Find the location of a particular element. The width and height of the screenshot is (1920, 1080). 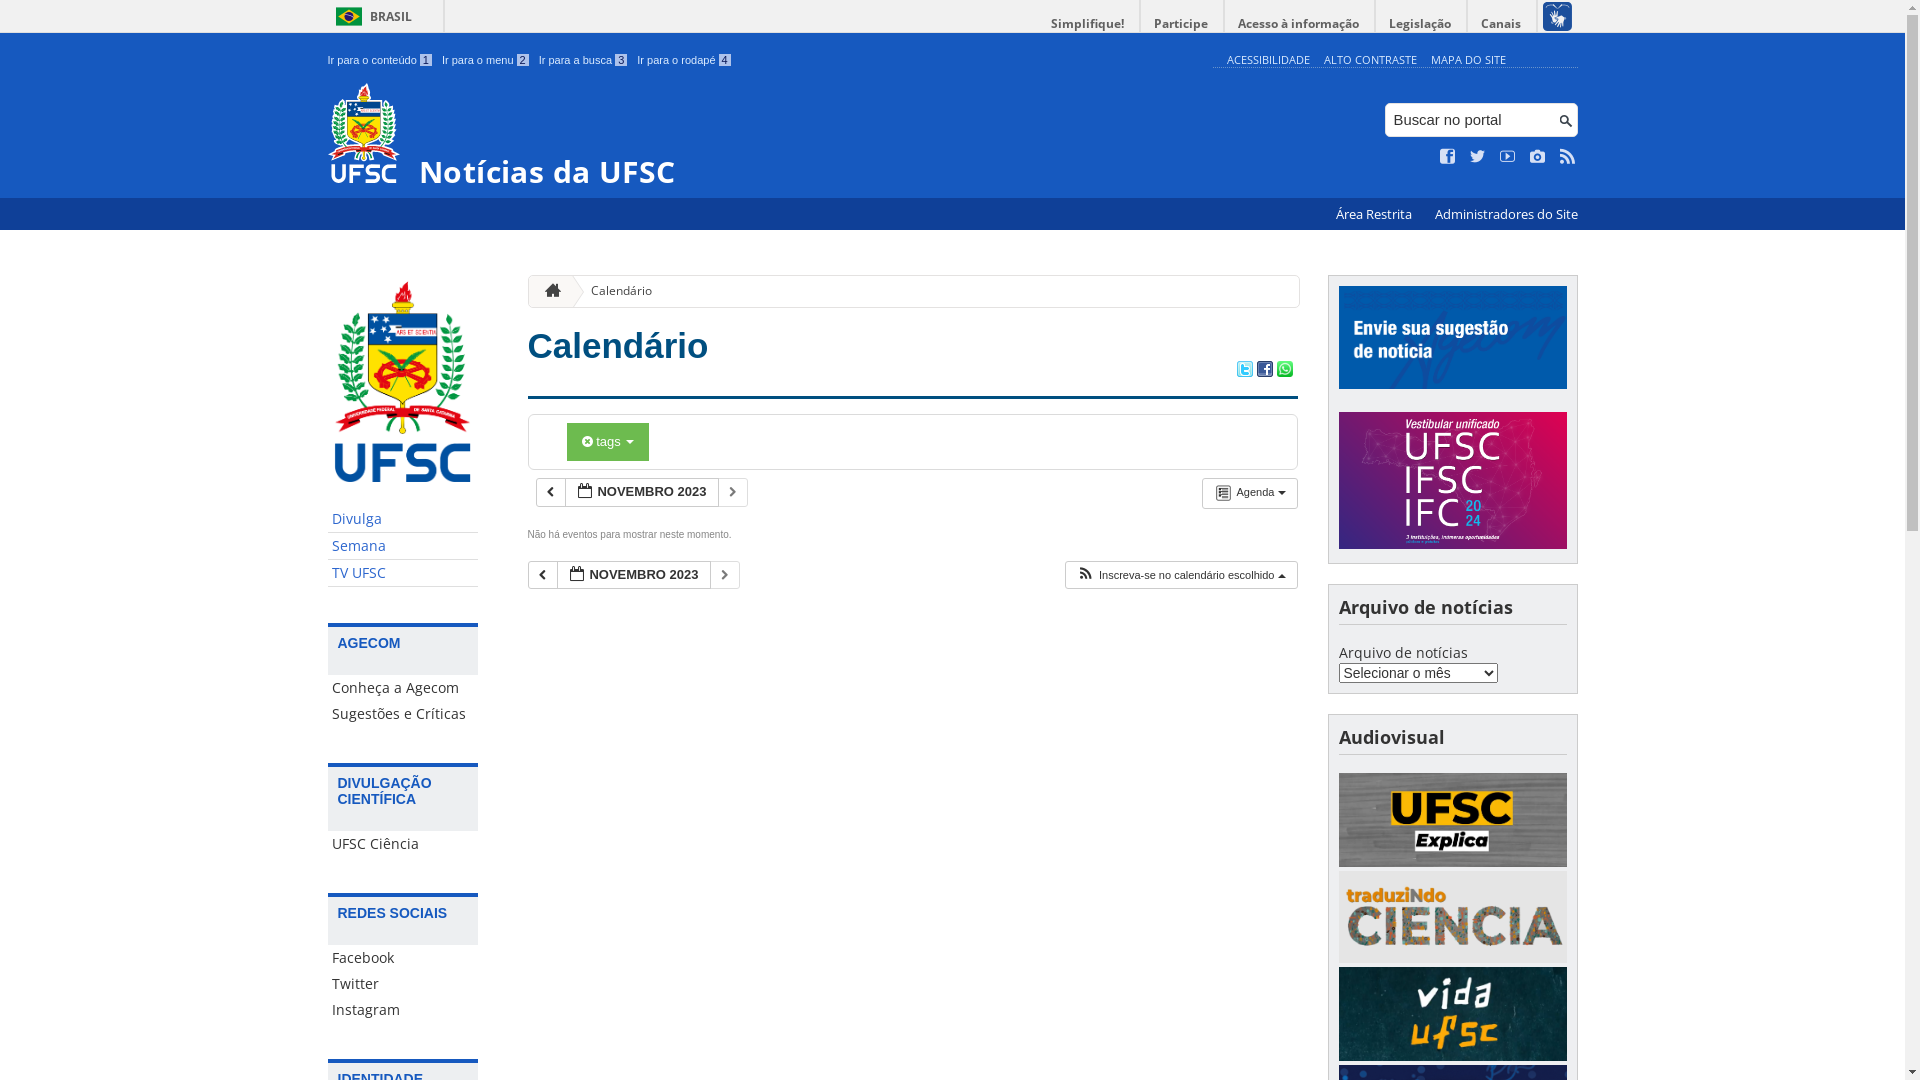

ACESSIBILIDADE is located at coordinates (1268, 60).